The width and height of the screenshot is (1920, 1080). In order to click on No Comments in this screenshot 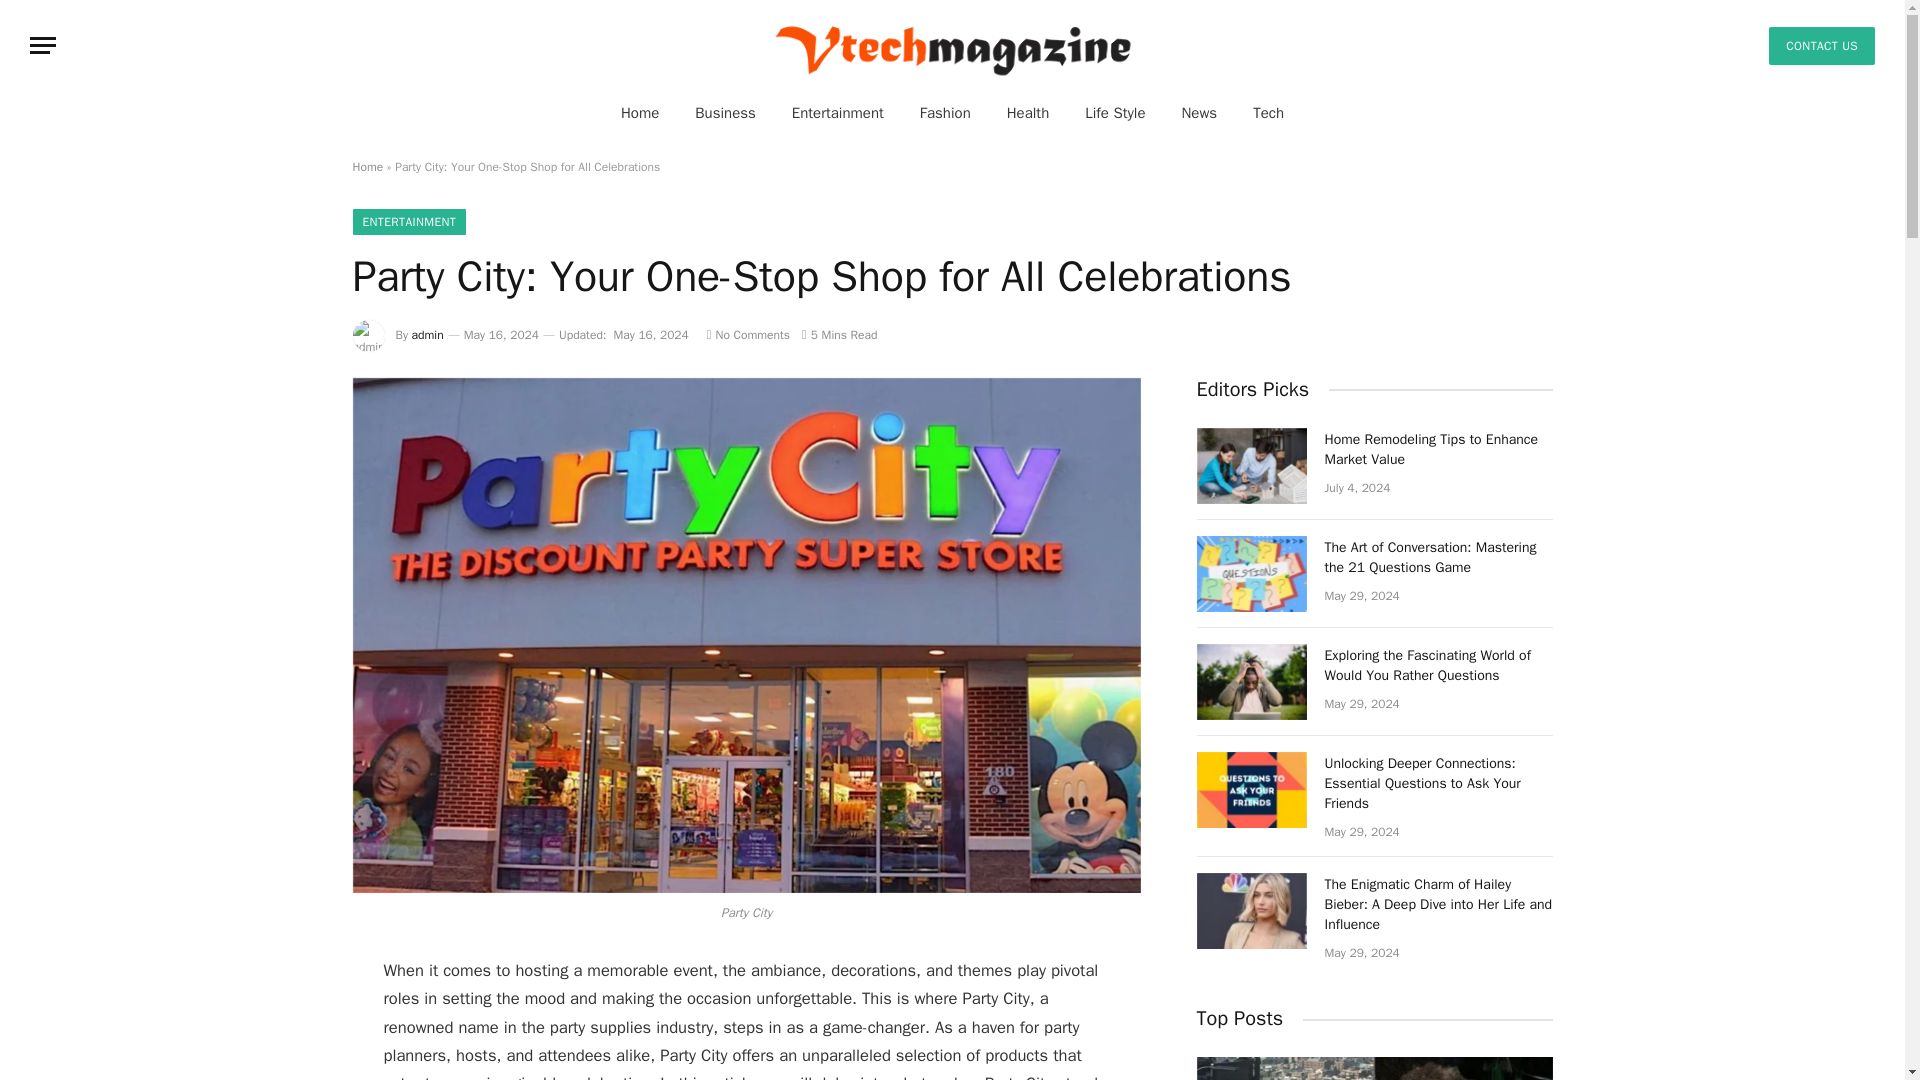, I will do `click(748, 335)`.